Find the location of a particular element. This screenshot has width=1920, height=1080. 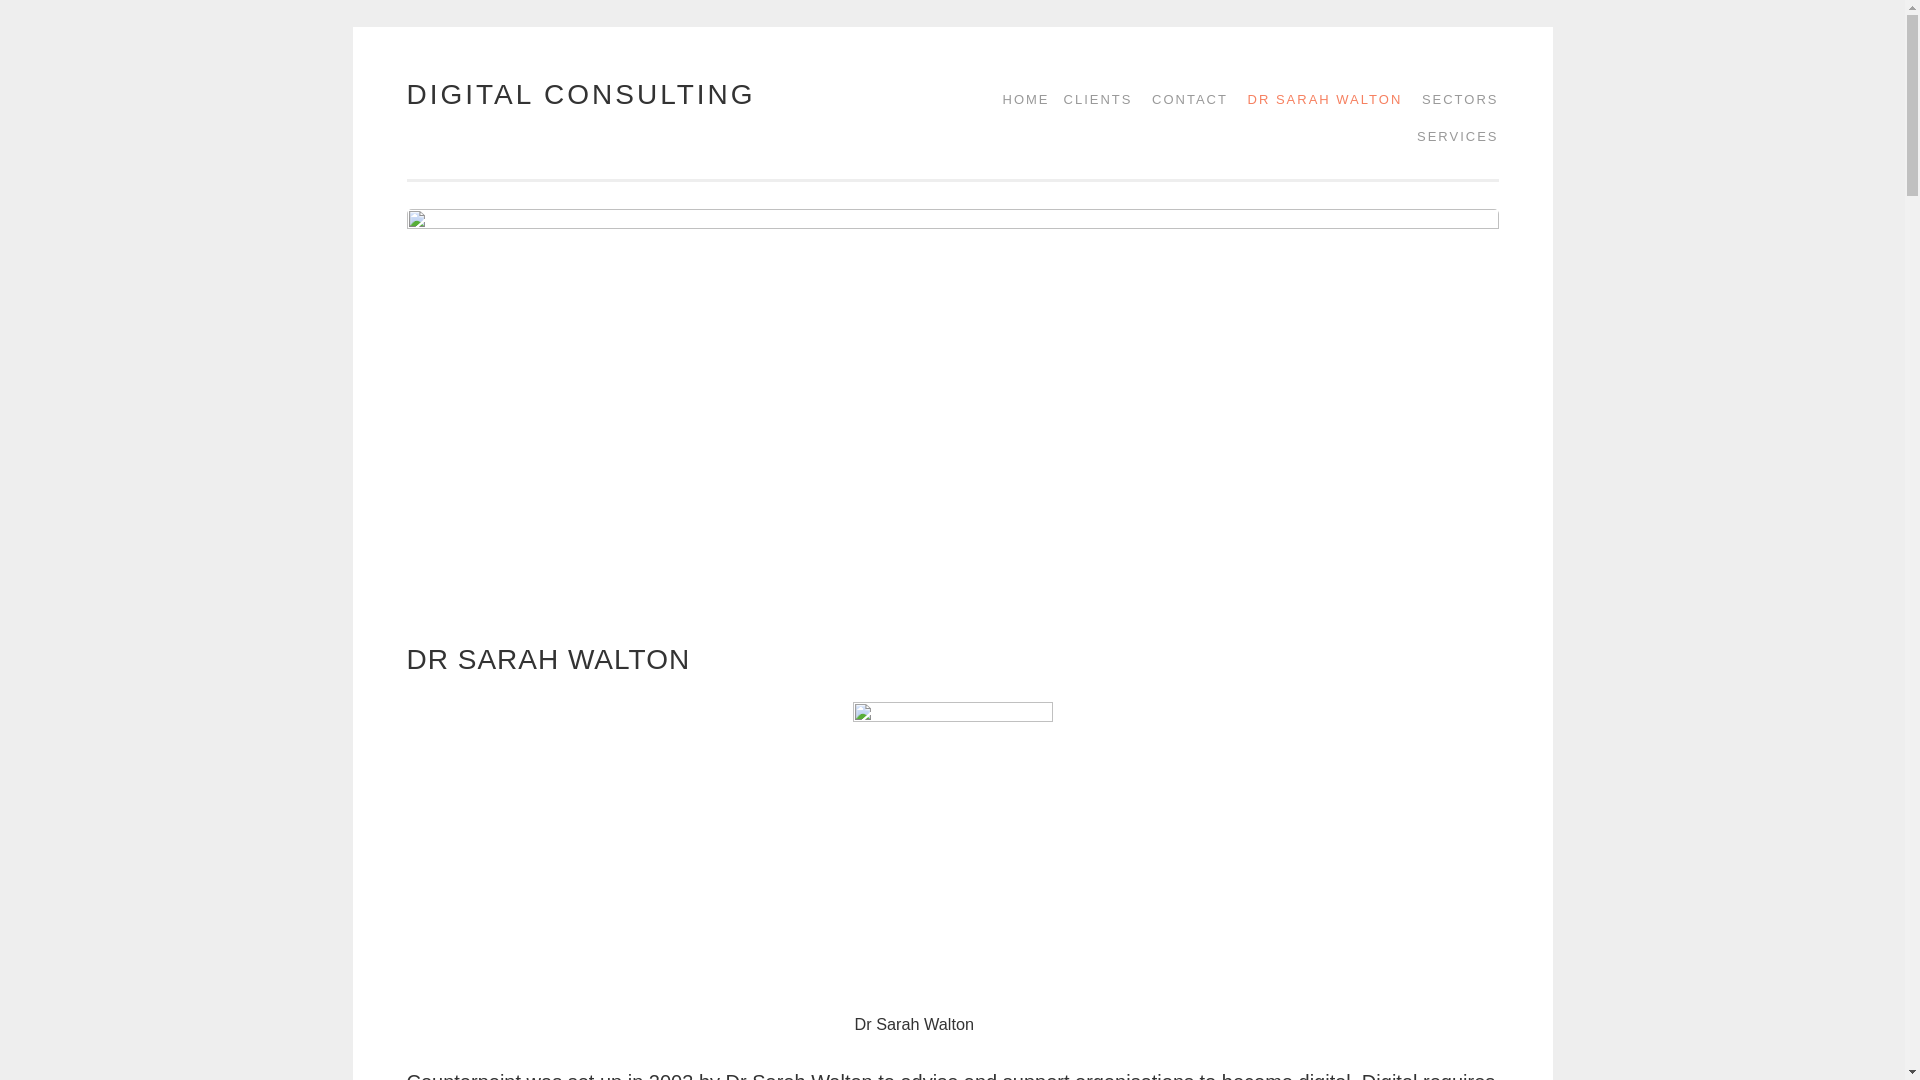

DR SARAH WALTON is located at coordinates (1318, 99).